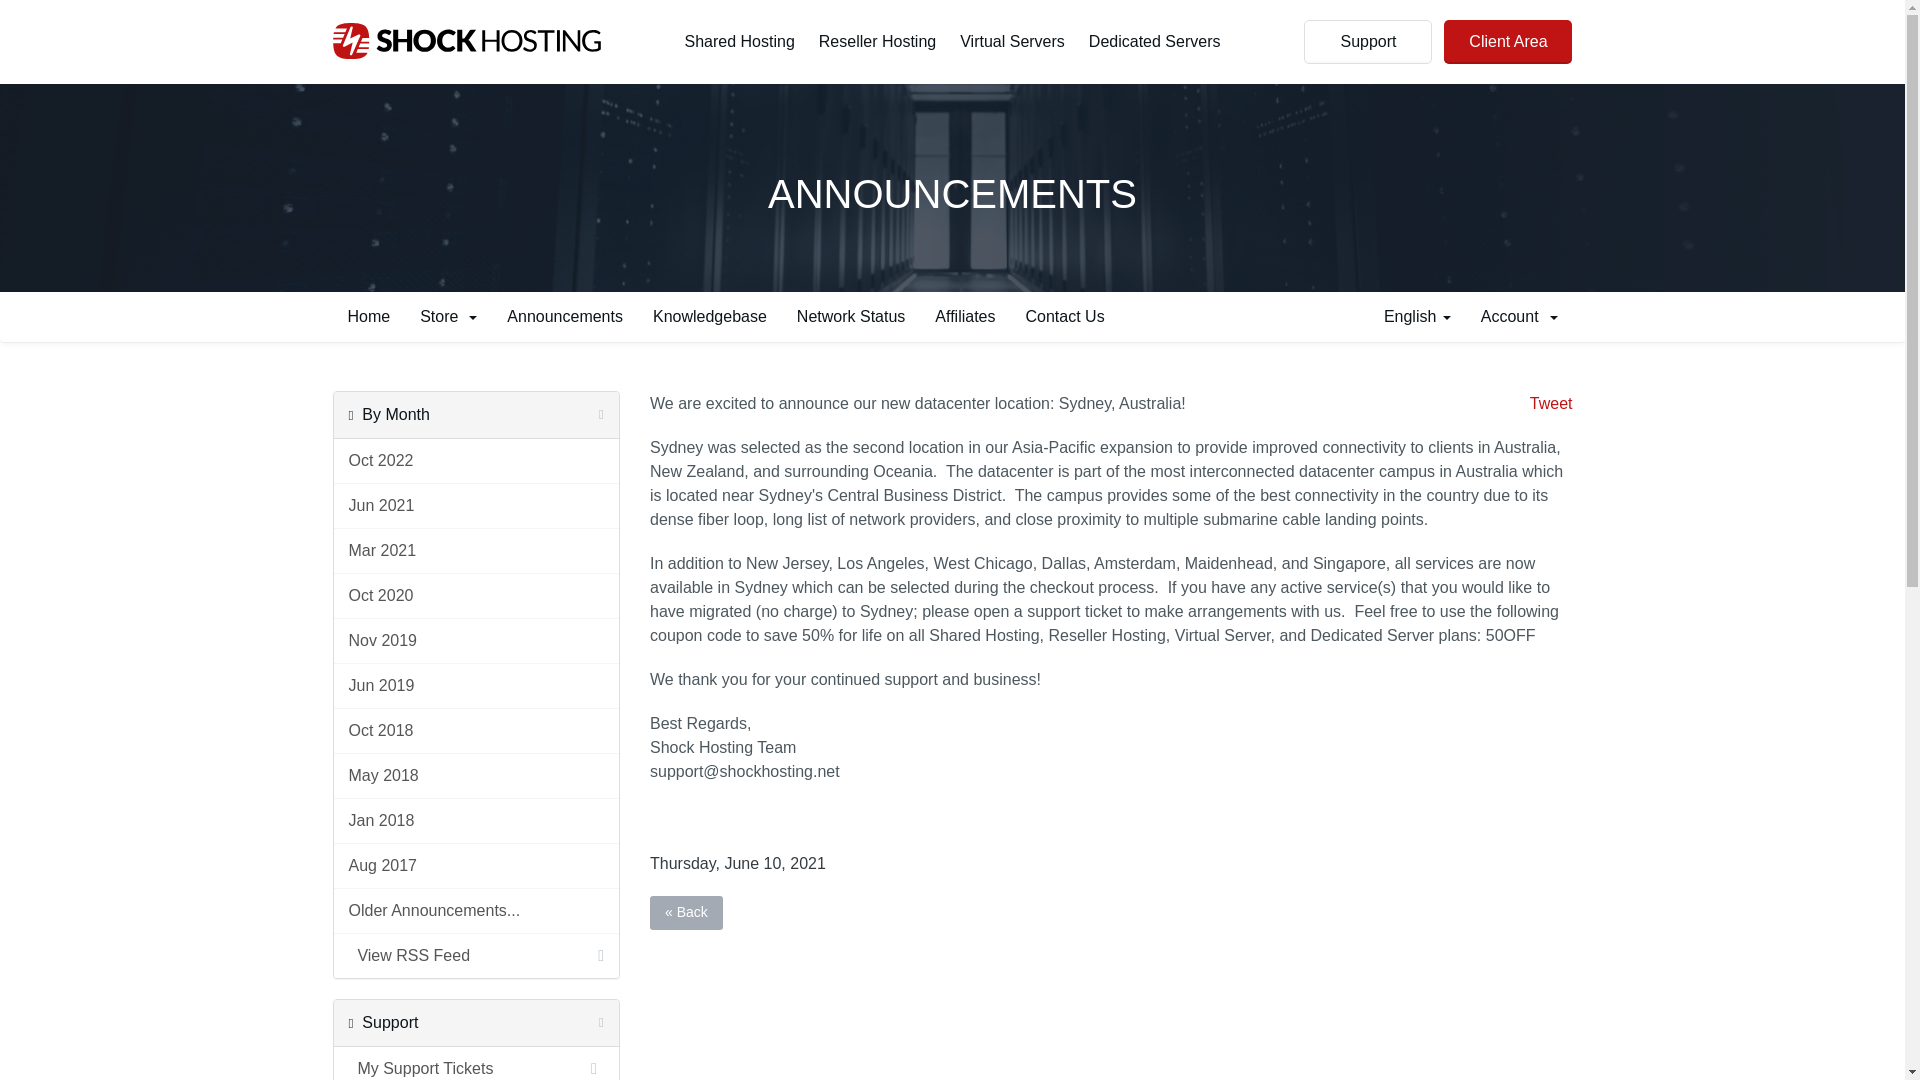 The image size is (1920, 1080). What do you see at coordinates (466, 40) in the screenshot?
I see `Shock Hosting` at bounding box center [466, 40].